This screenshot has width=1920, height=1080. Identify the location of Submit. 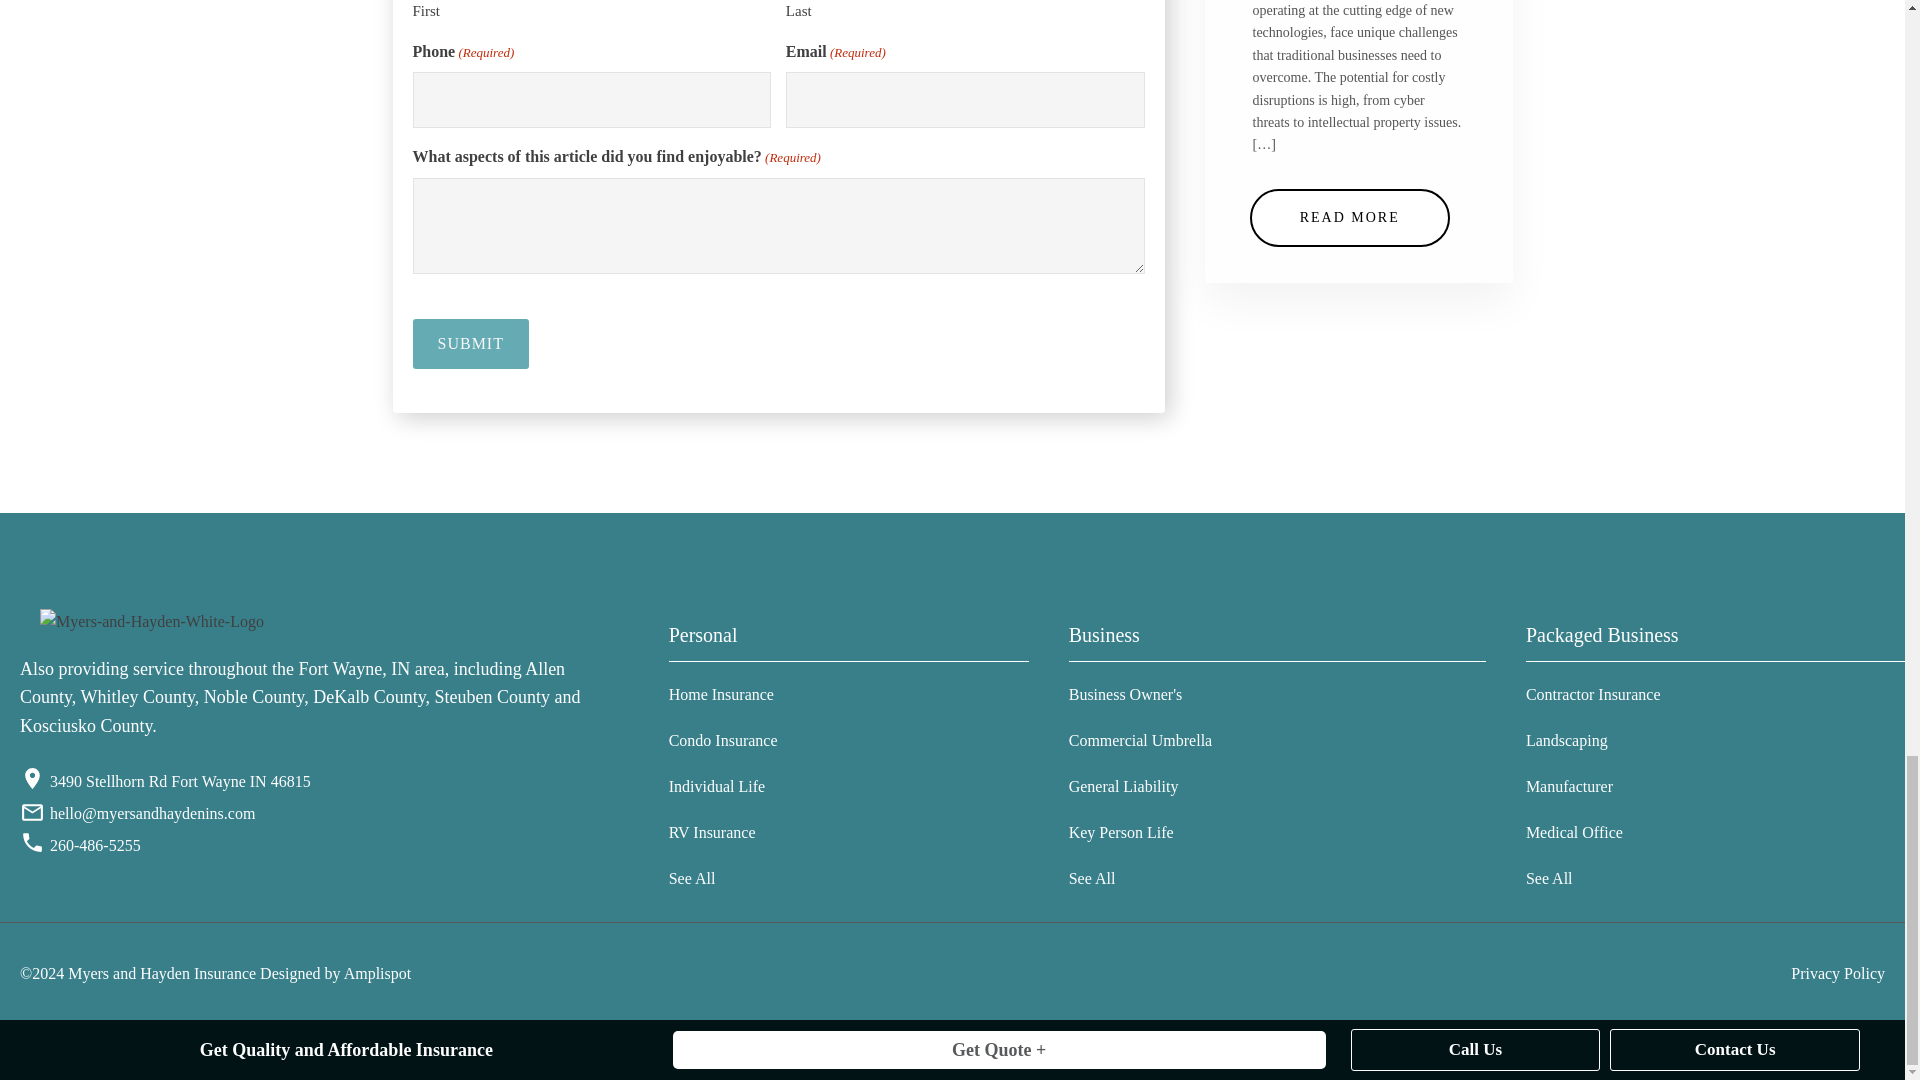
(470, 344).